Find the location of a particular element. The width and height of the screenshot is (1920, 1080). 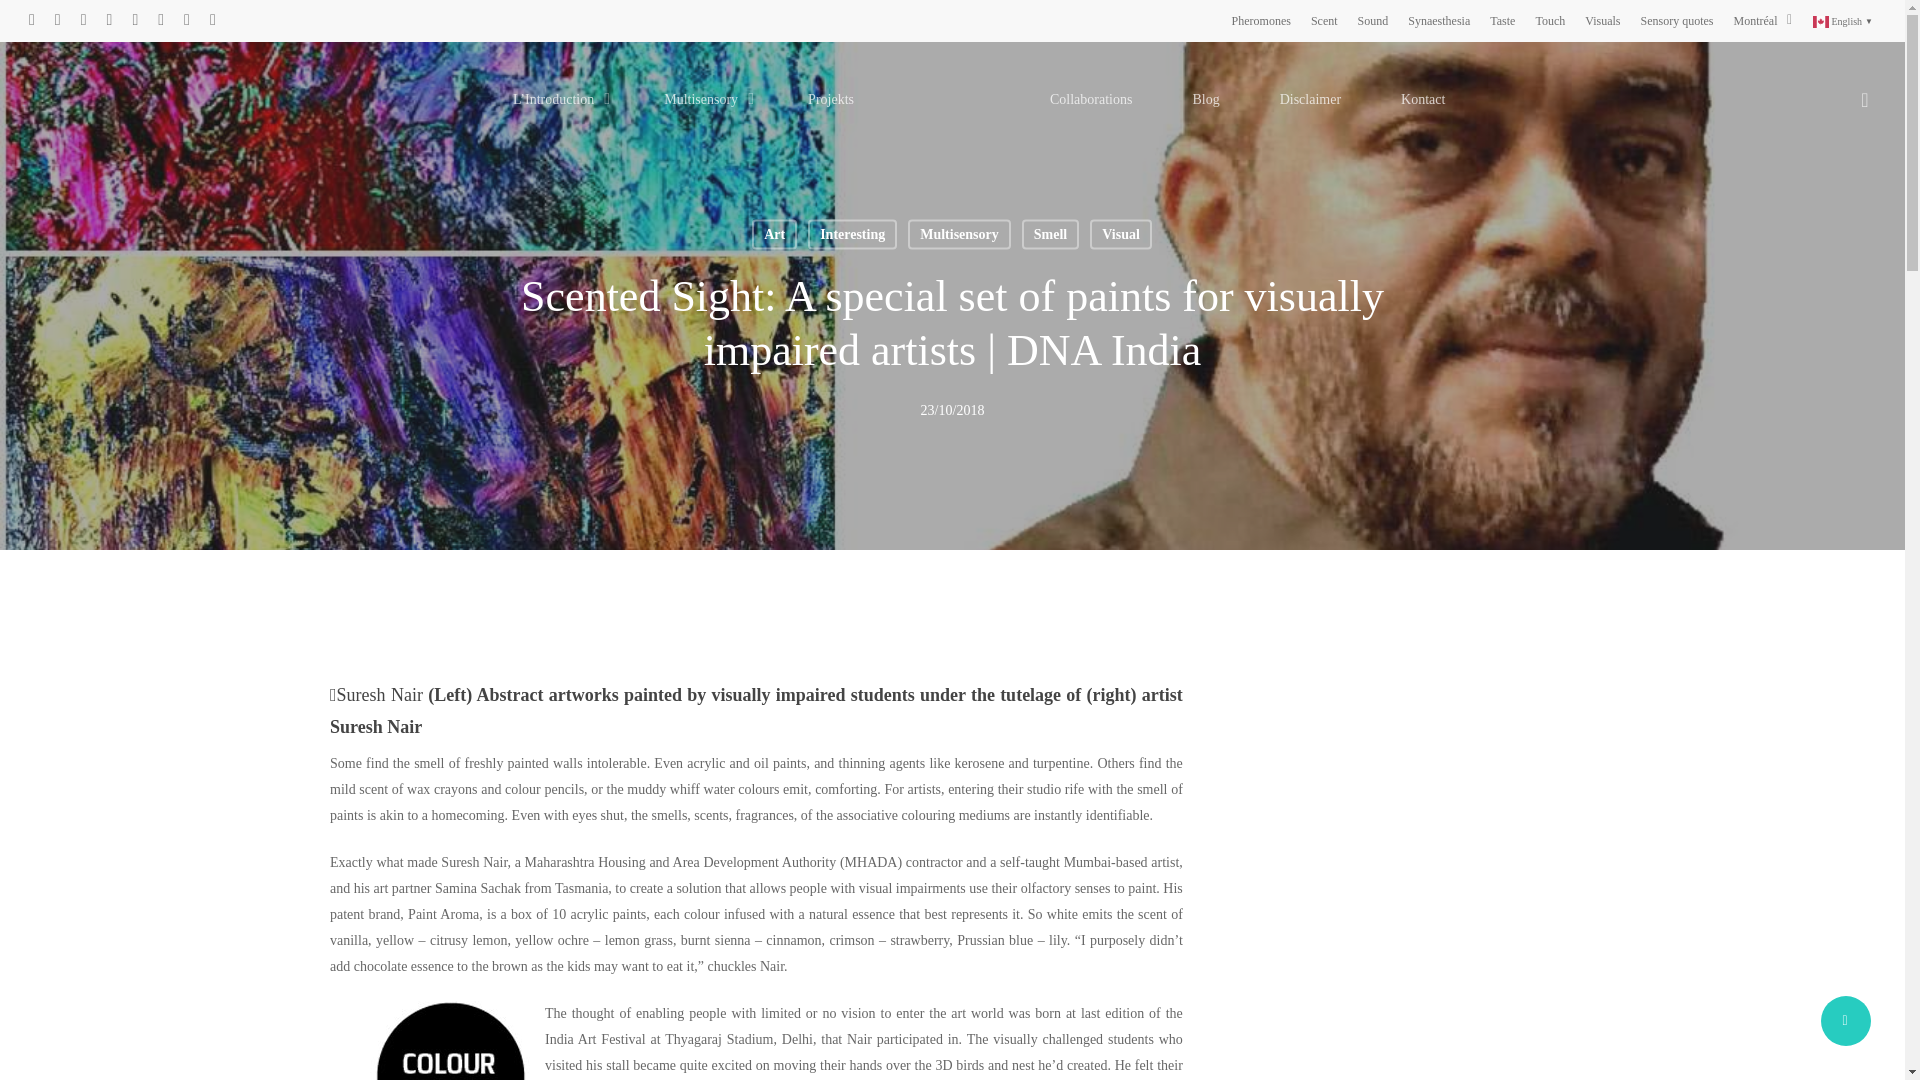

Synaesthesia is located at coordinates (1438, 20).